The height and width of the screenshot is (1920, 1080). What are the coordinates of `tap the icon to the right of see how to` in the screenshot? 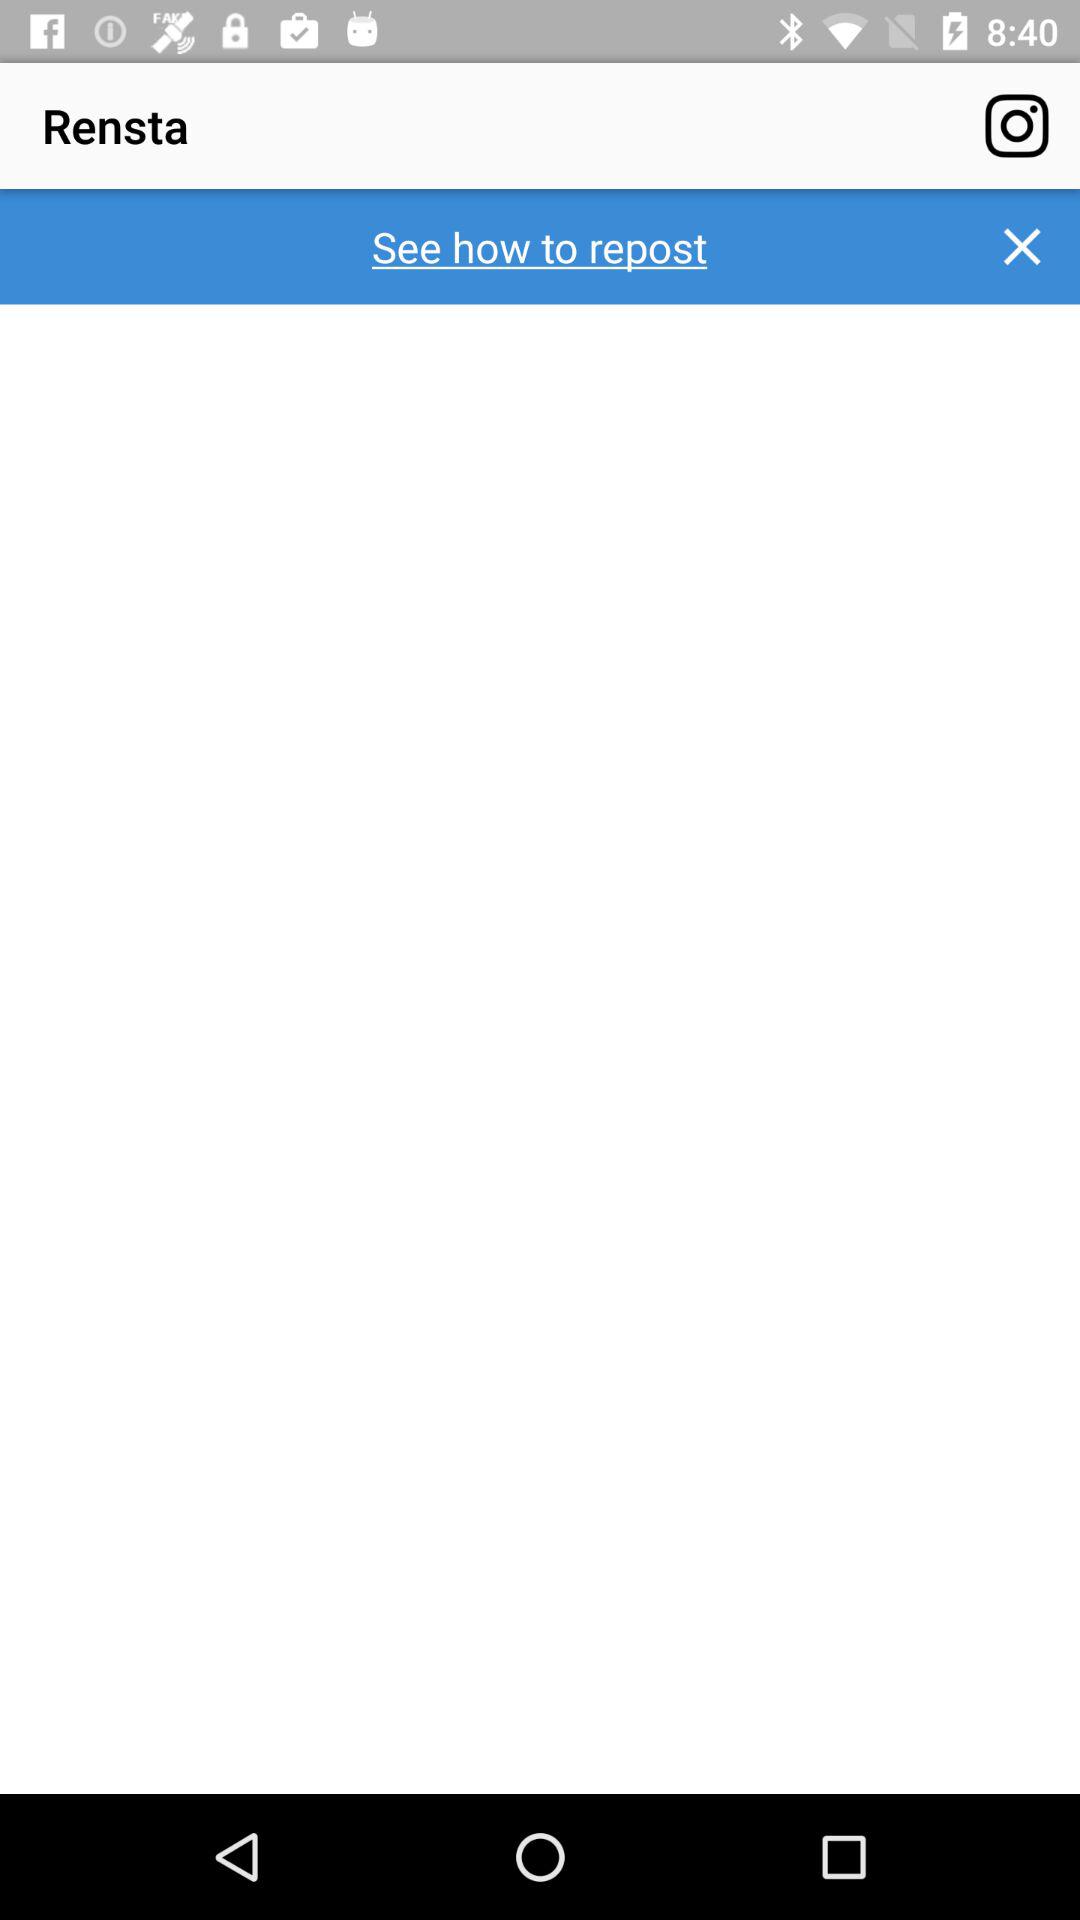 It's located at (1022, 246).